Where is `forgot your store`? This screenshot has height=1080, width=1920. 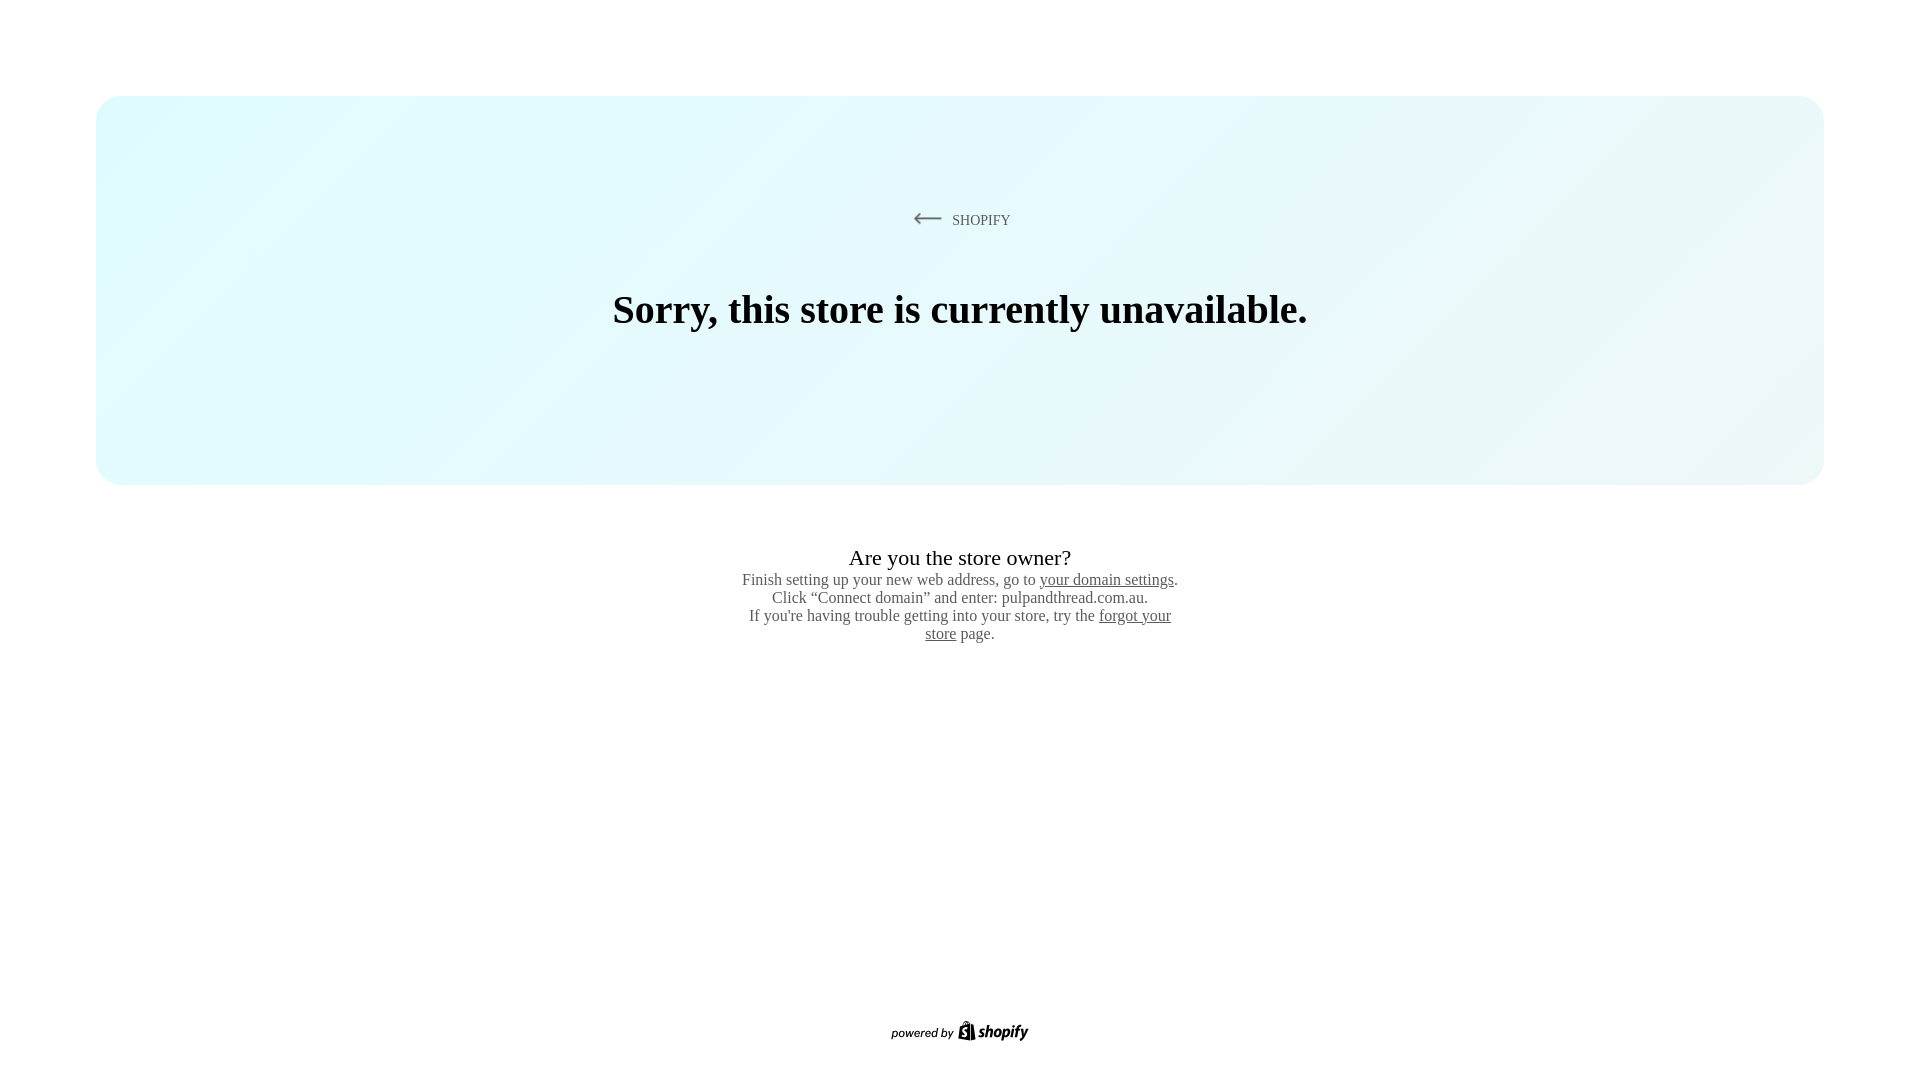 forgot your store is located at coordinates (1048, 624).